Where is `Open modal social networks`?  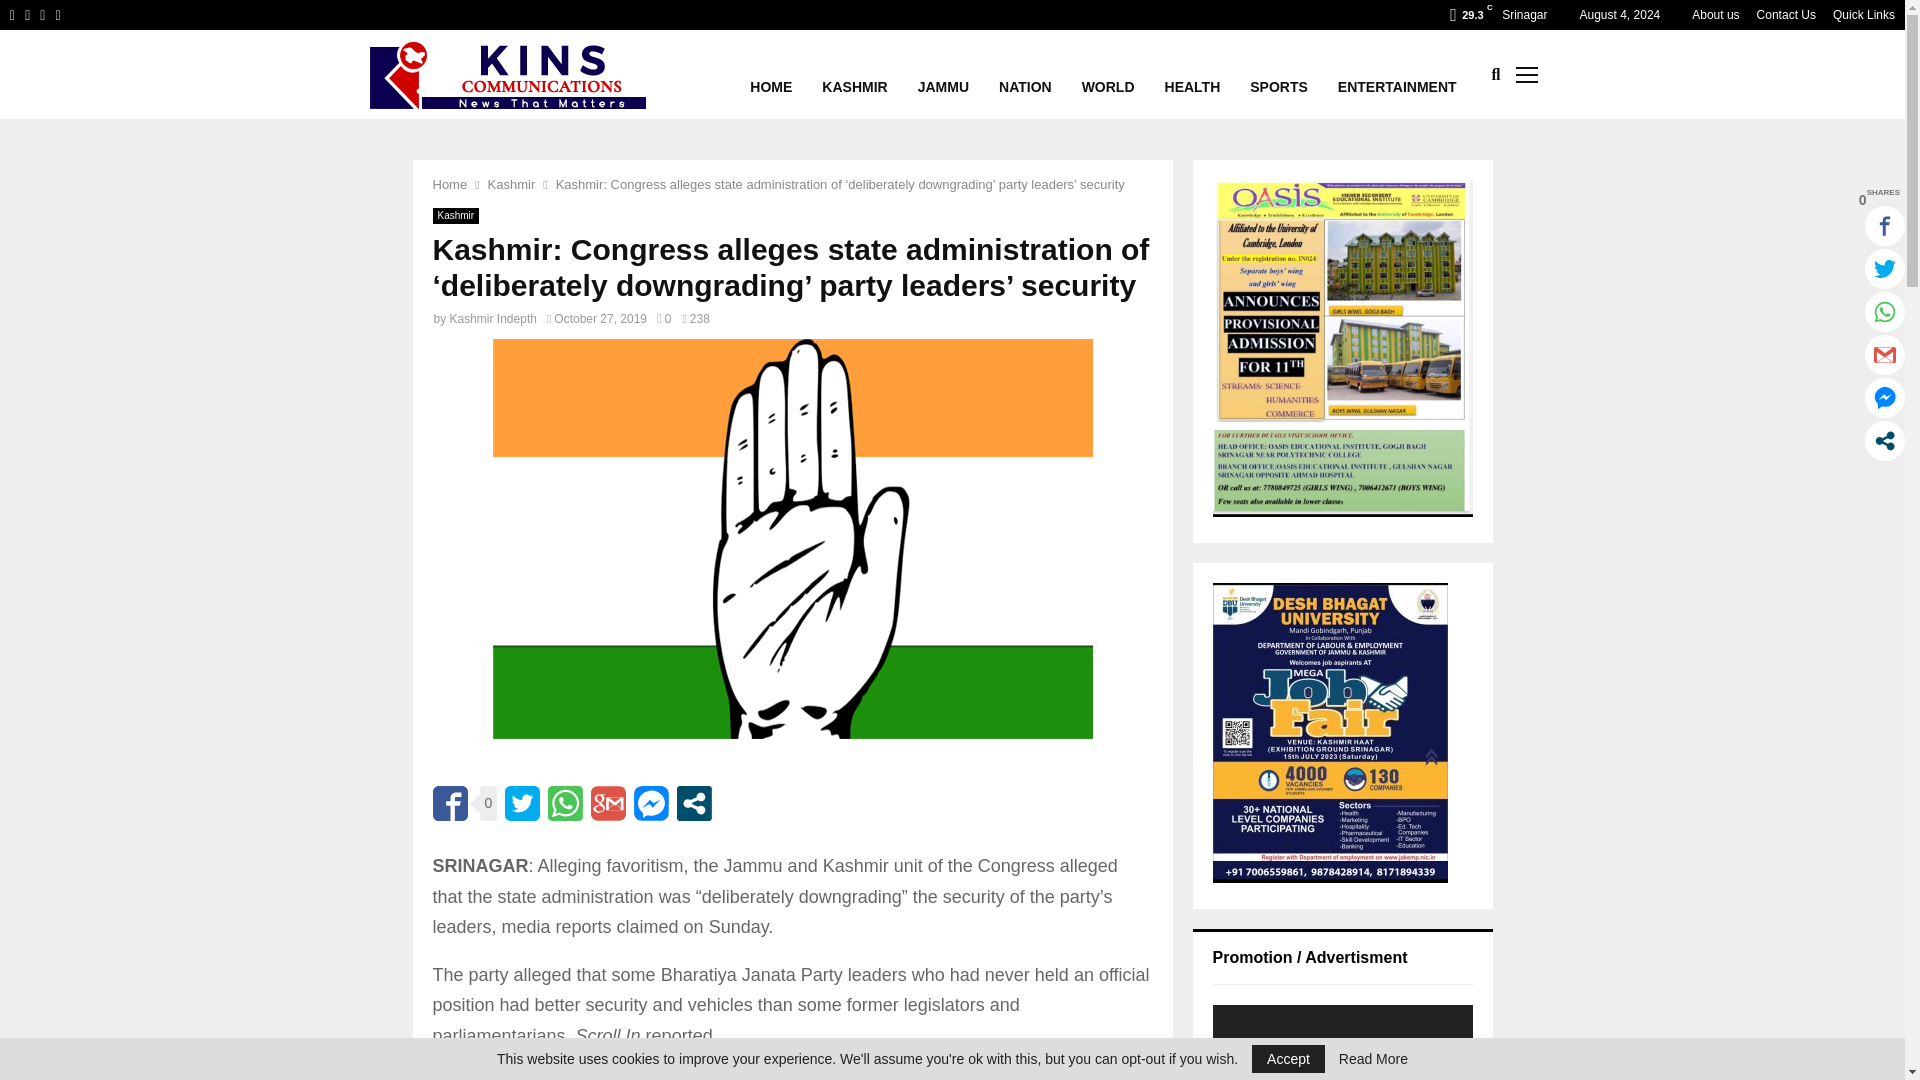 Open modal social networks is located at coordinates (694, 803).